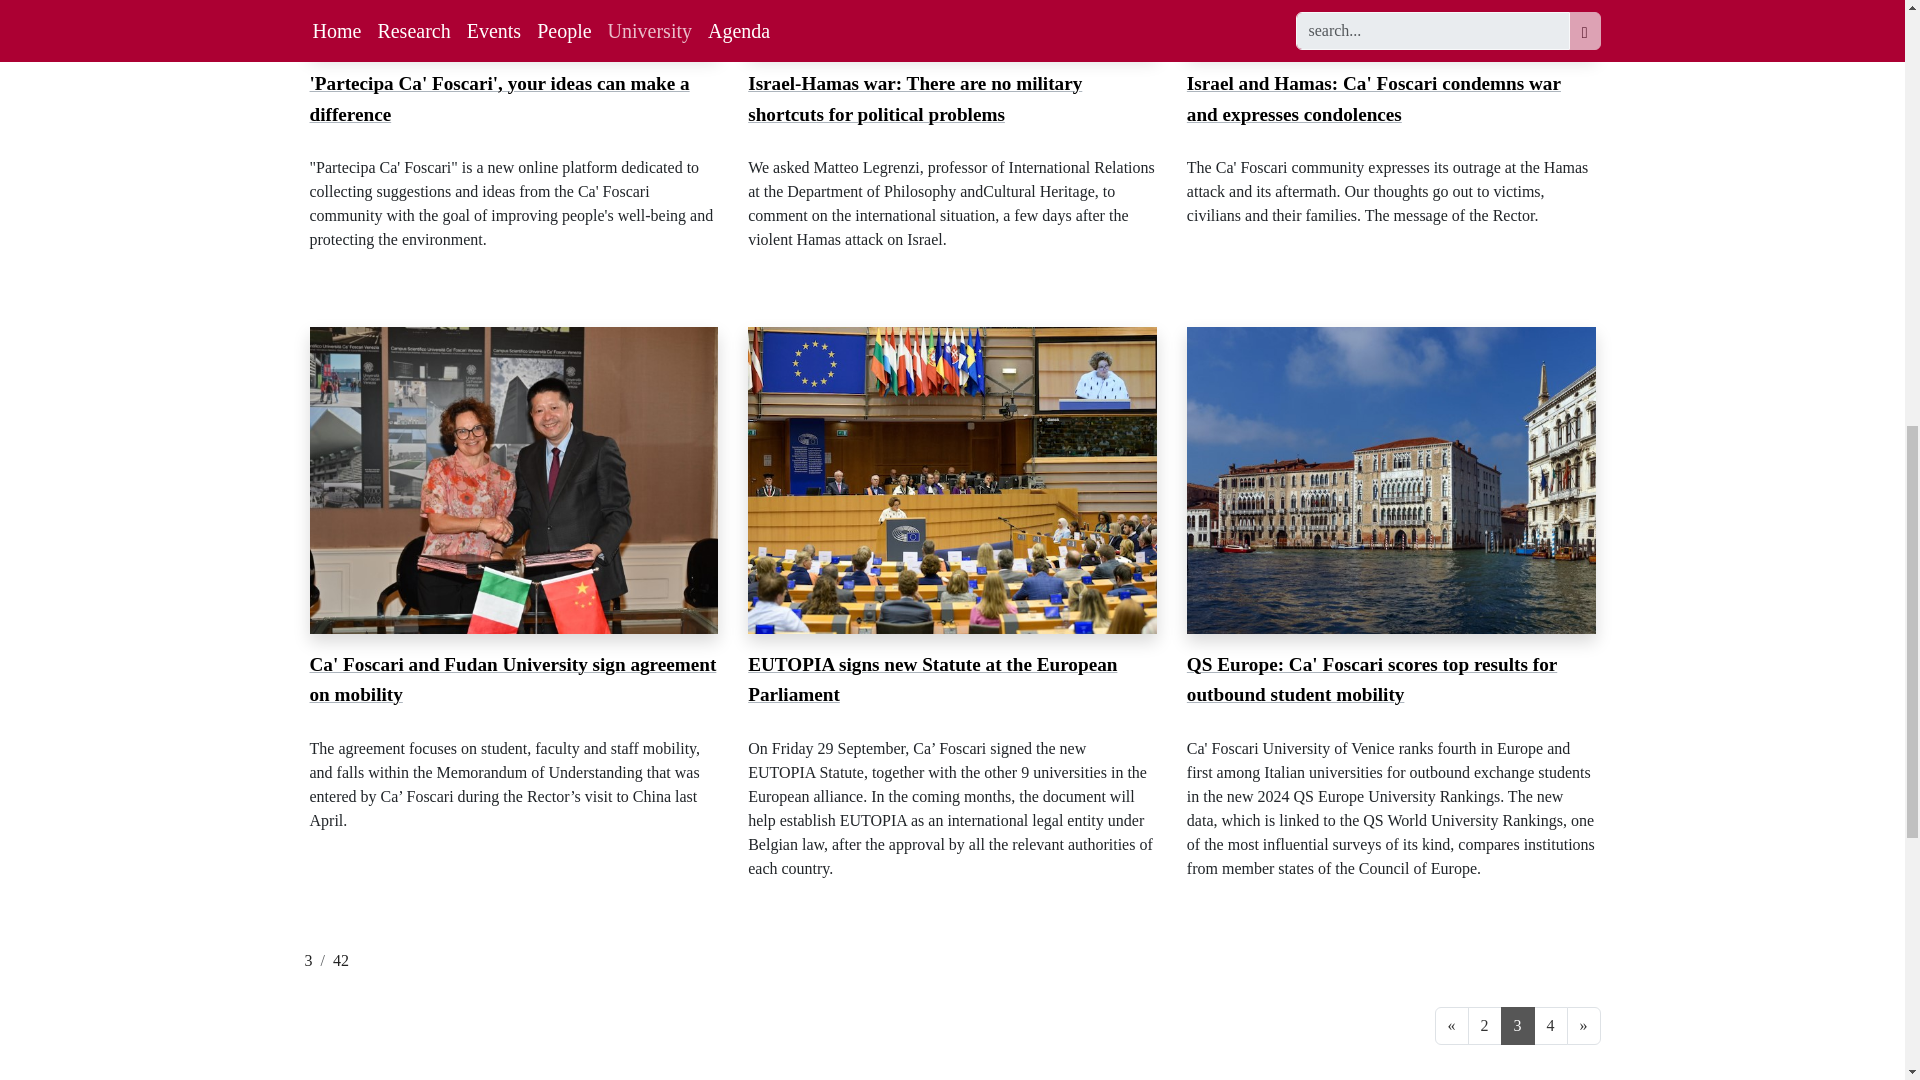 This screenshot has height=1080, width=1920. Describe the element at coordinates (512, 680) in the screenshot. I see `Ca' Foscari and Fudan University sign agreement on mobility` at that location.